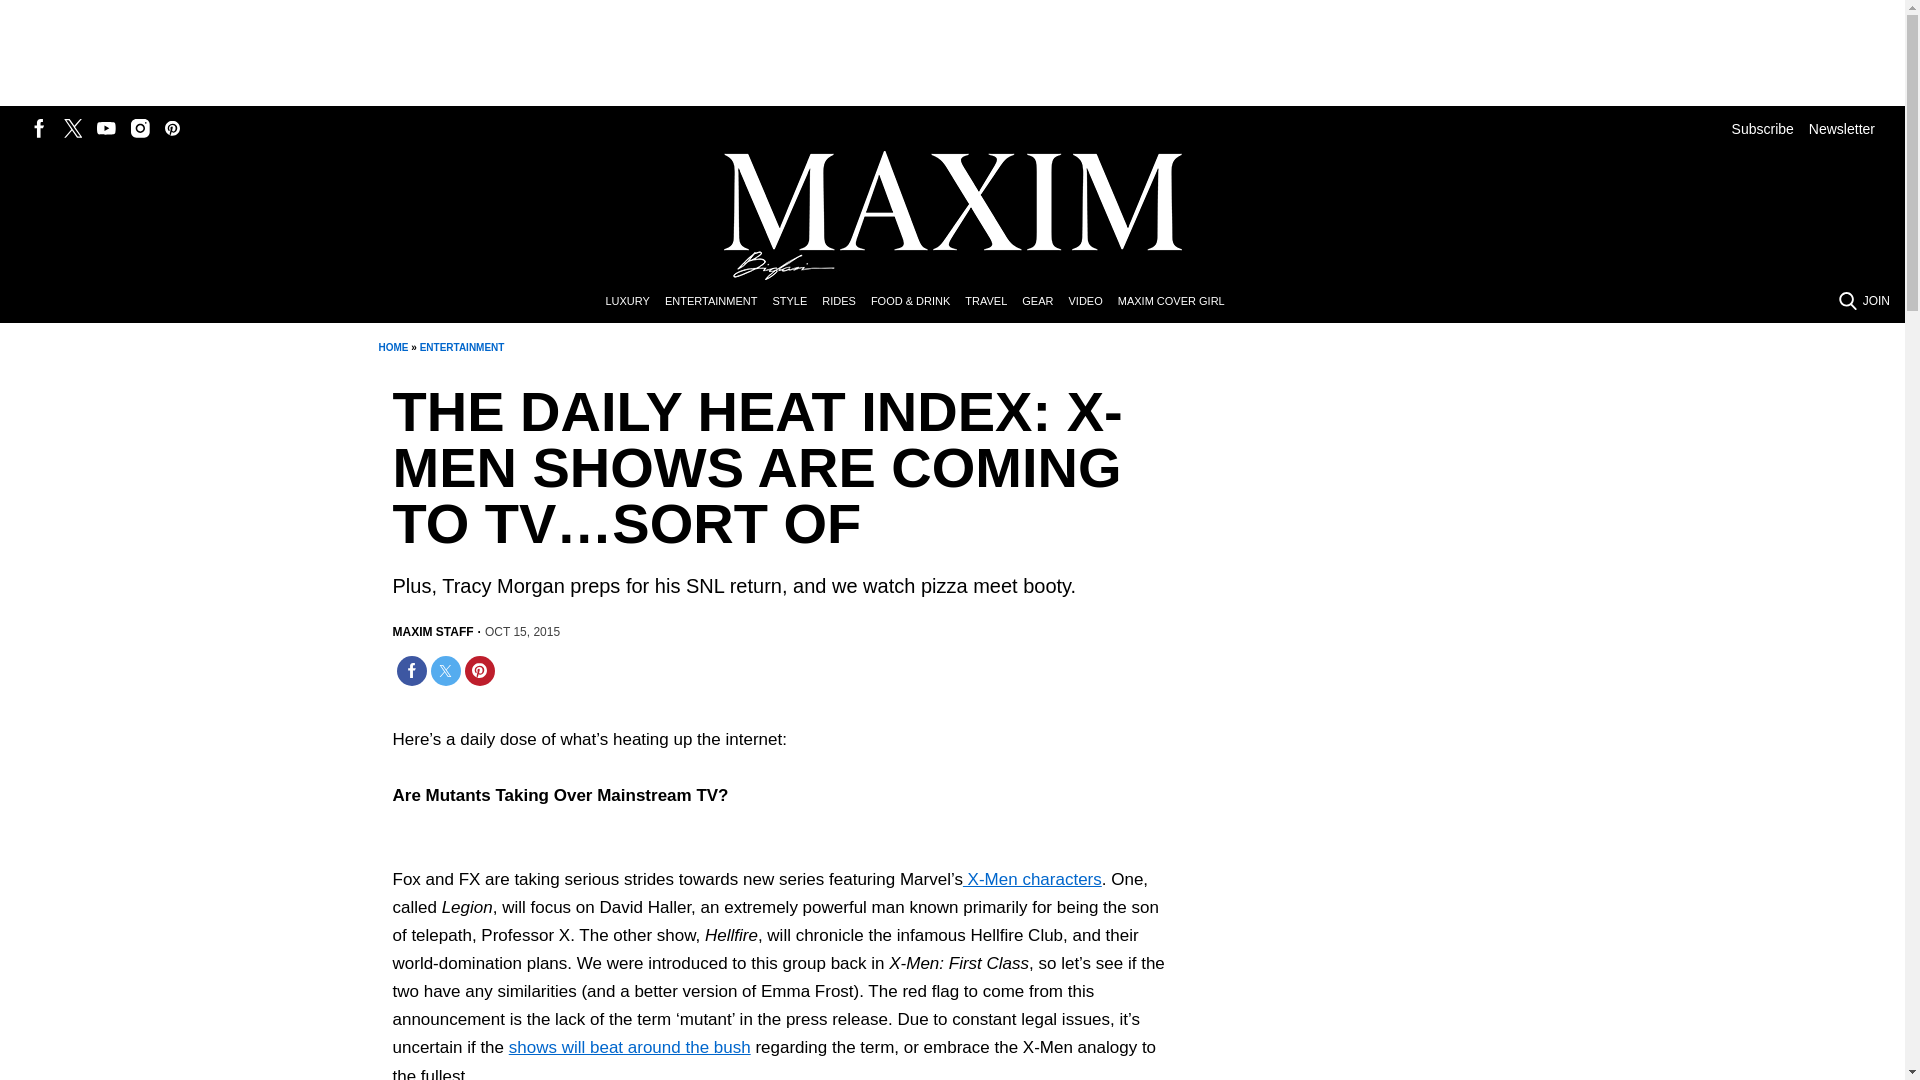 The width and height of the screenshot is (1920, 1080). What do you see at coordinates (1092, 302) in the screenshot?
I see `VIDEO` at bounding box center [1092, 302].